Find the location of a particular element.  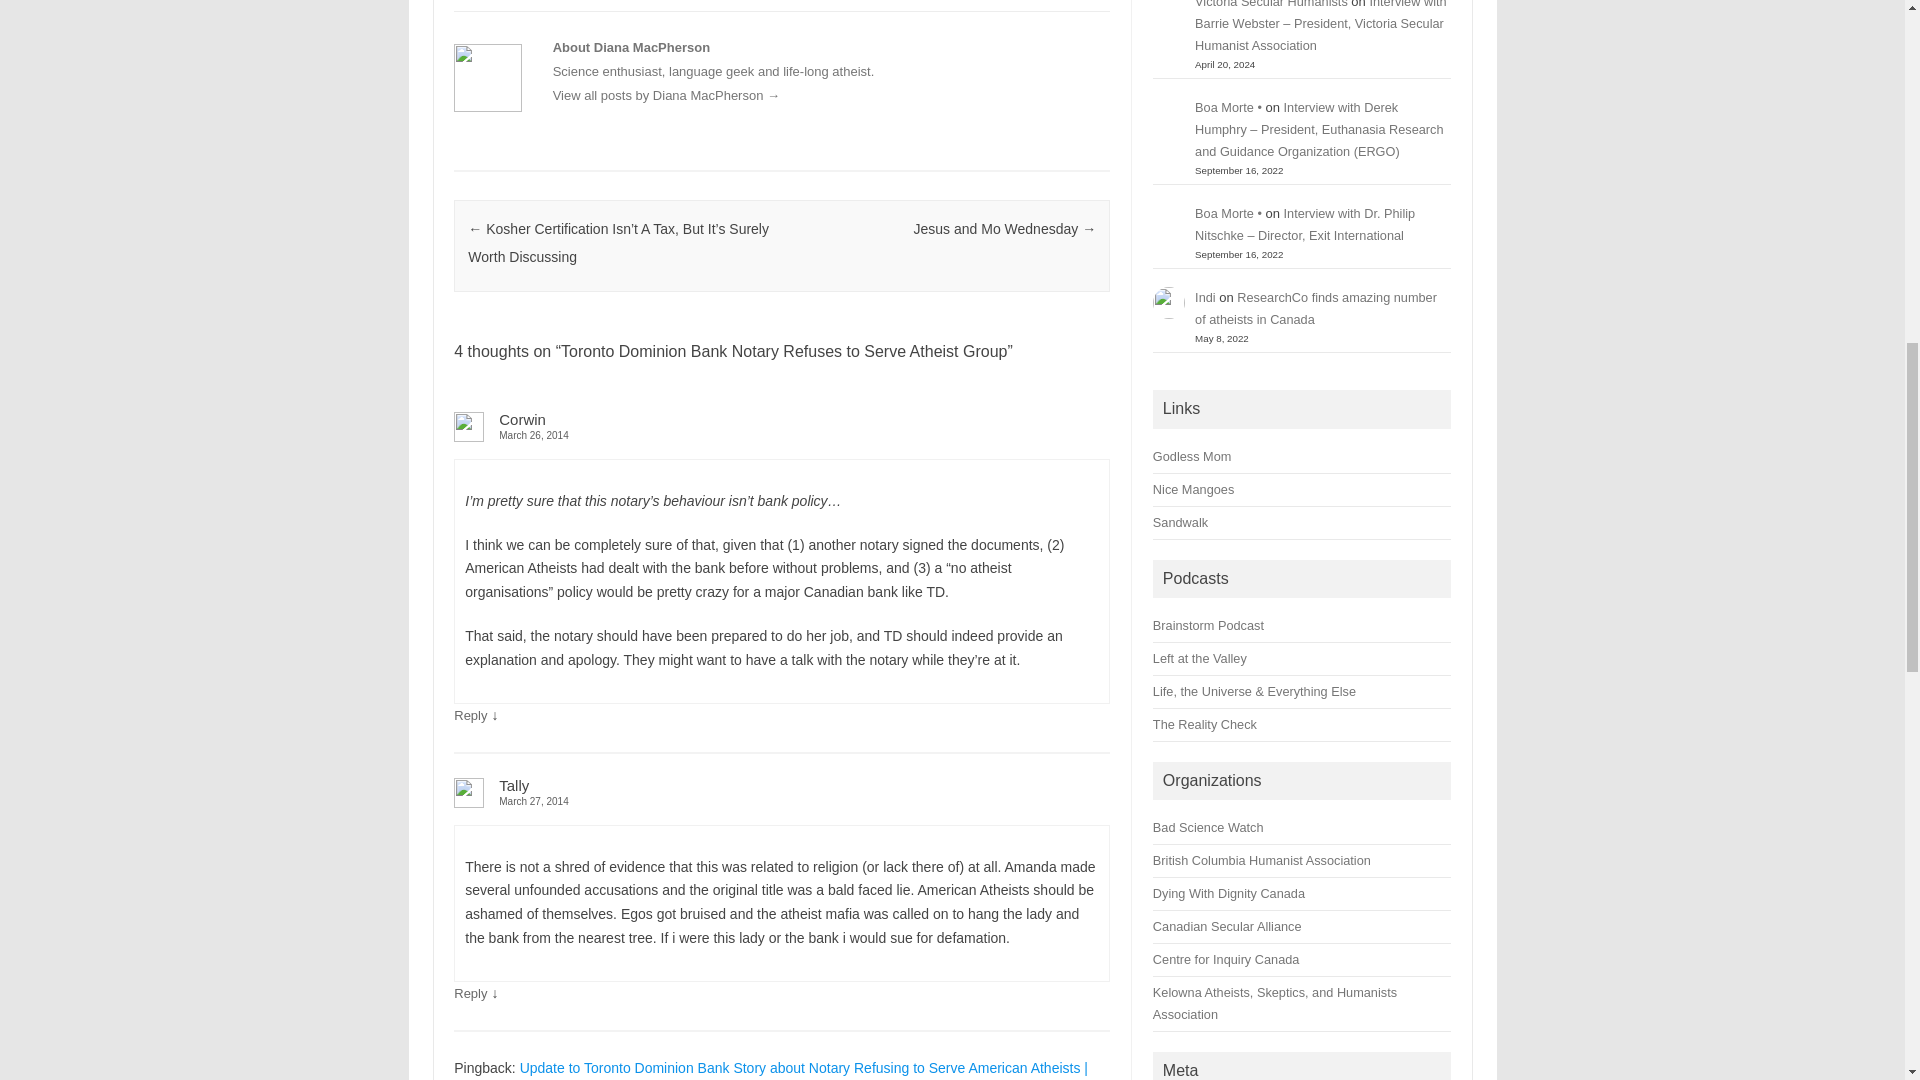

March 27, 2014 is located at coordinates (781, 801).